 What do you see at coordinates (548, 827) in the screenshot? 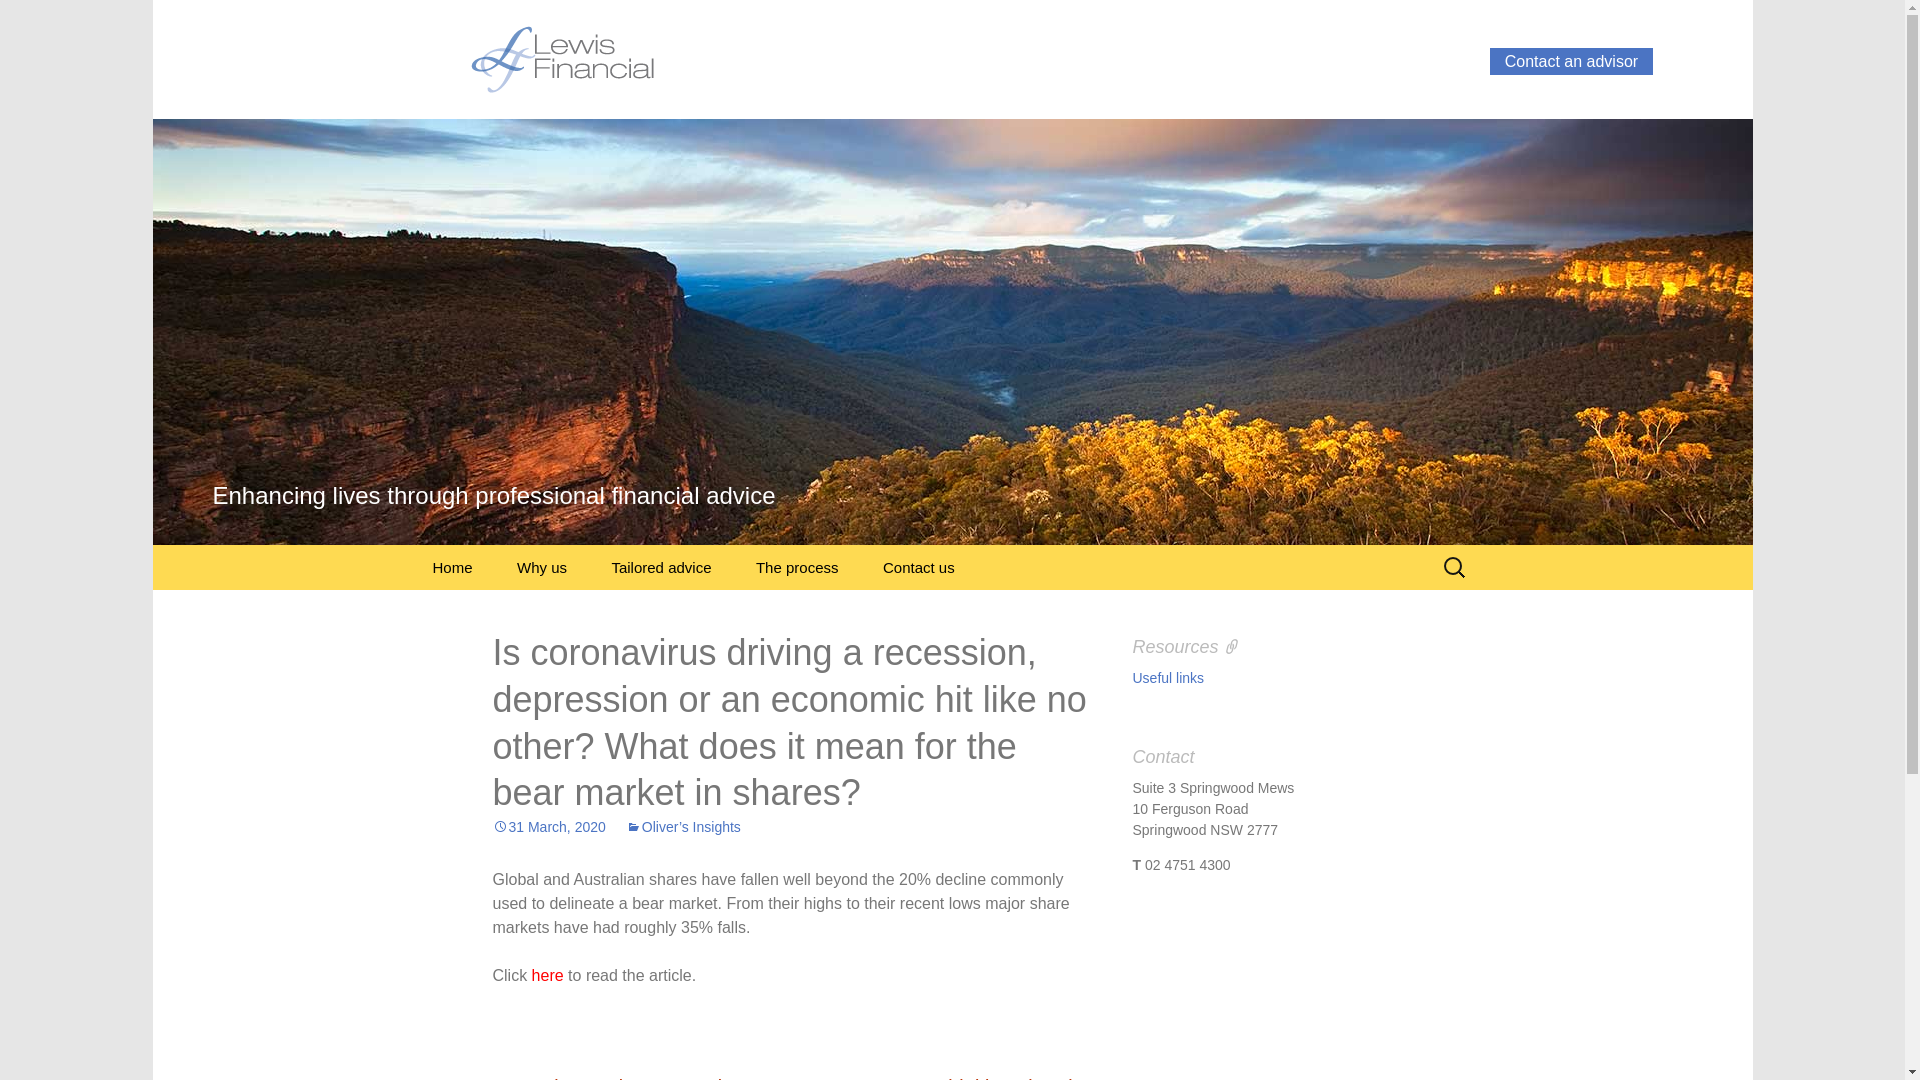
I see `31 March, 2020` at bounding box center [548, 827].